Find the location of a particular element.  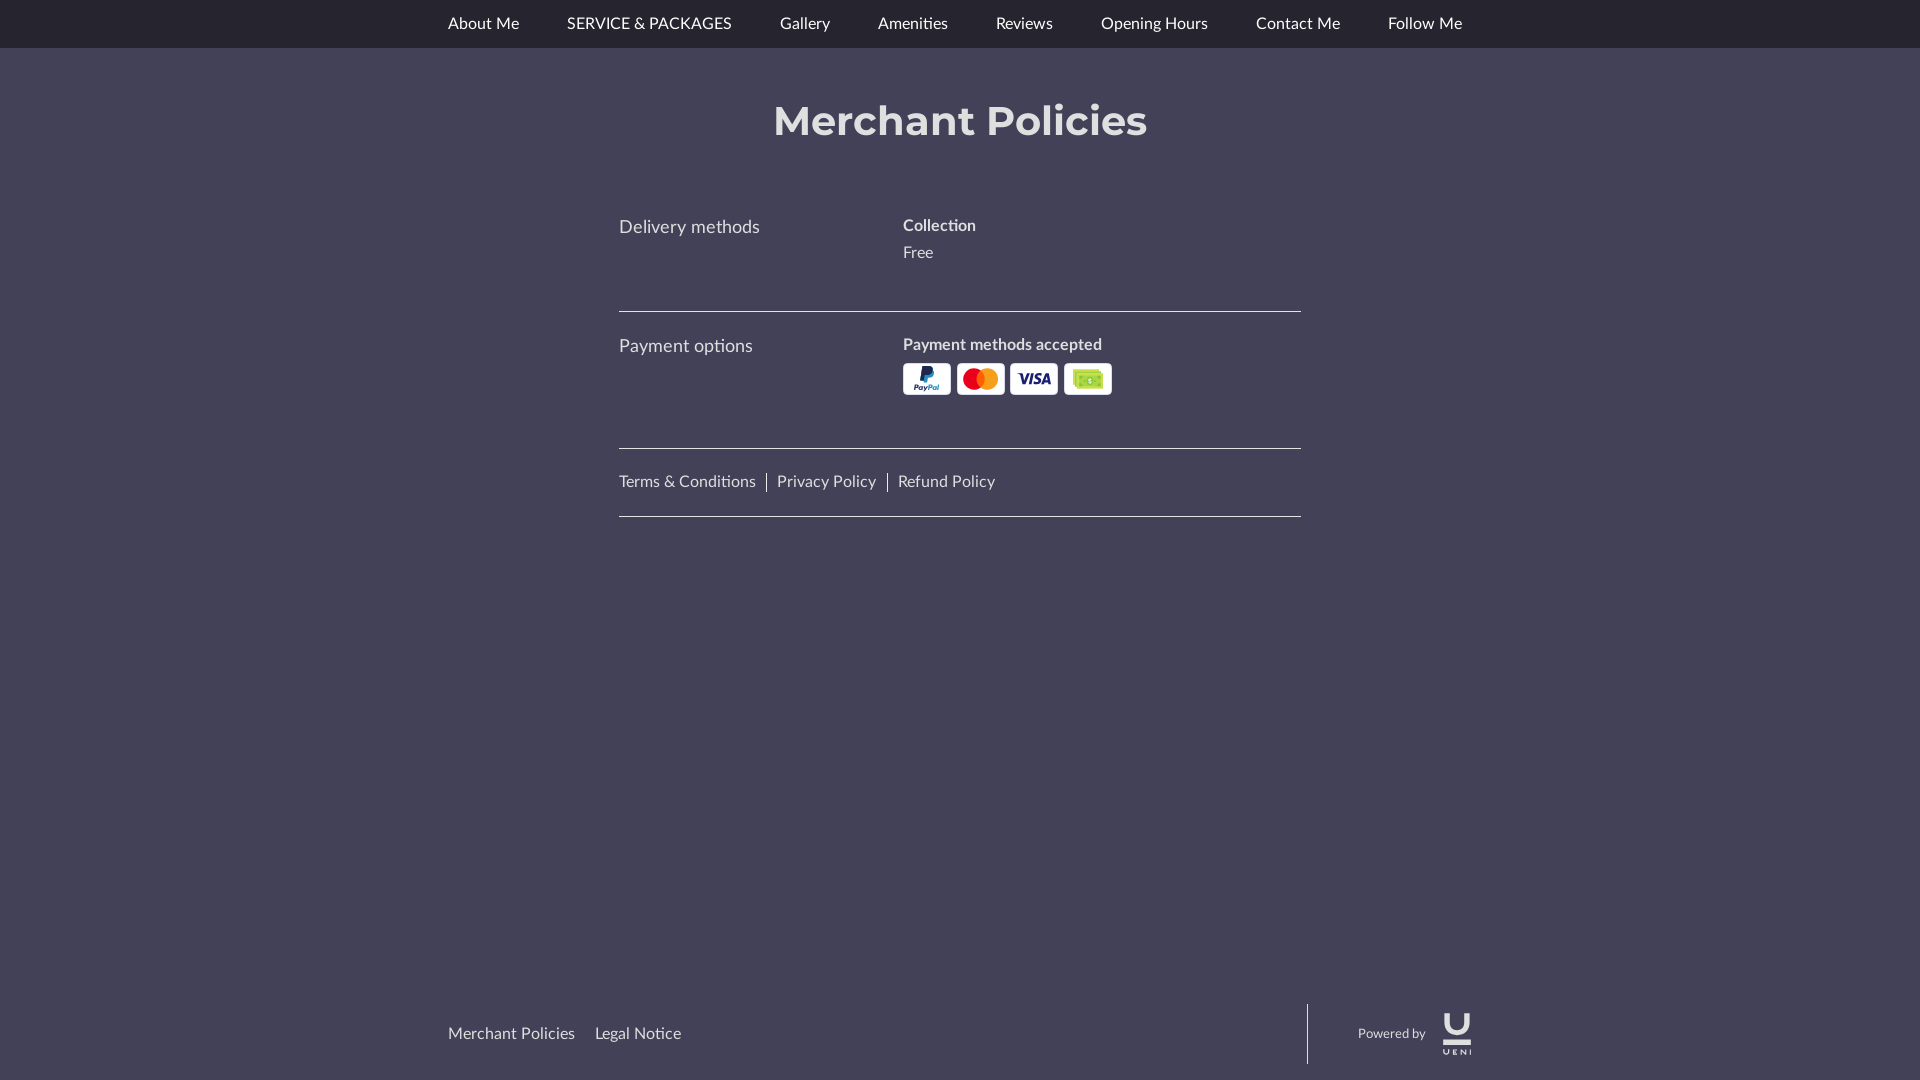

Legal Notice is located at coordinates (638, 1034).